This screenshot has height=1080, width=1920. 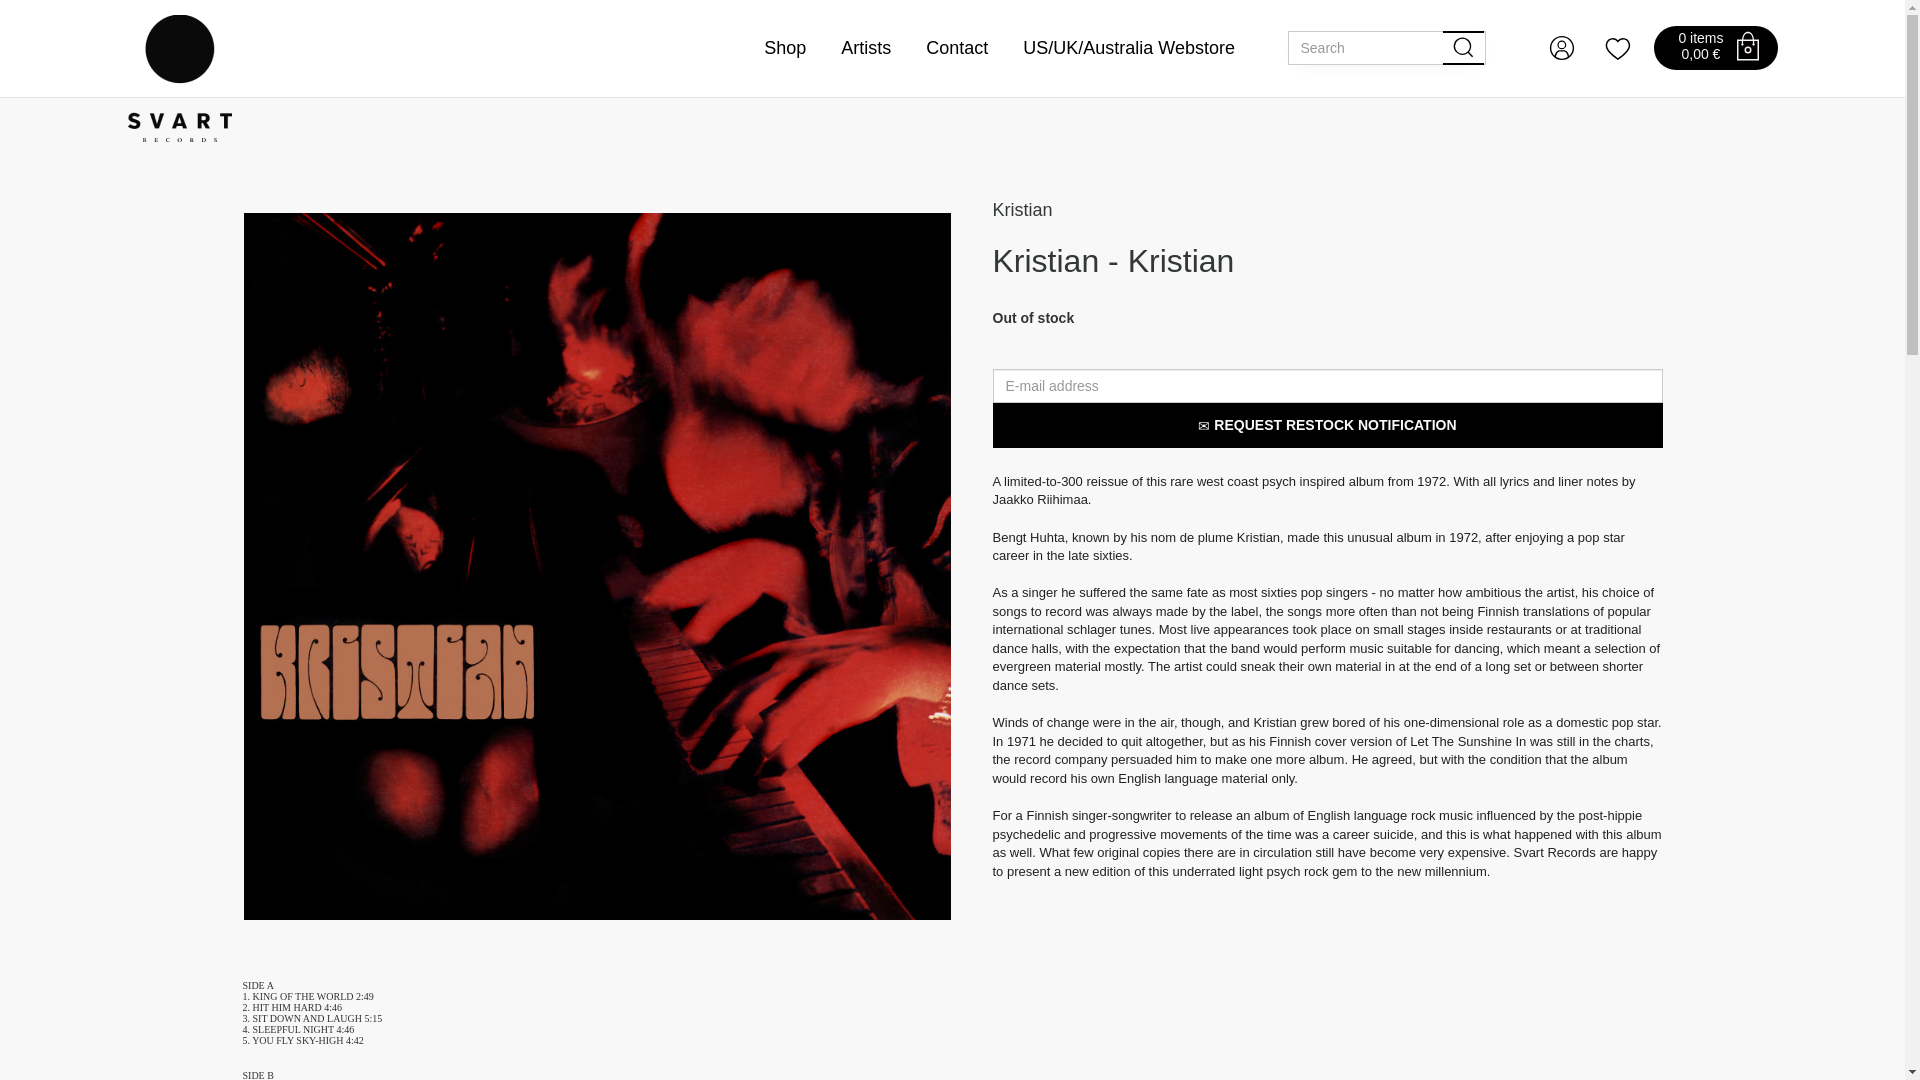 I want to click on Log in, so click(x=1562, y=48).